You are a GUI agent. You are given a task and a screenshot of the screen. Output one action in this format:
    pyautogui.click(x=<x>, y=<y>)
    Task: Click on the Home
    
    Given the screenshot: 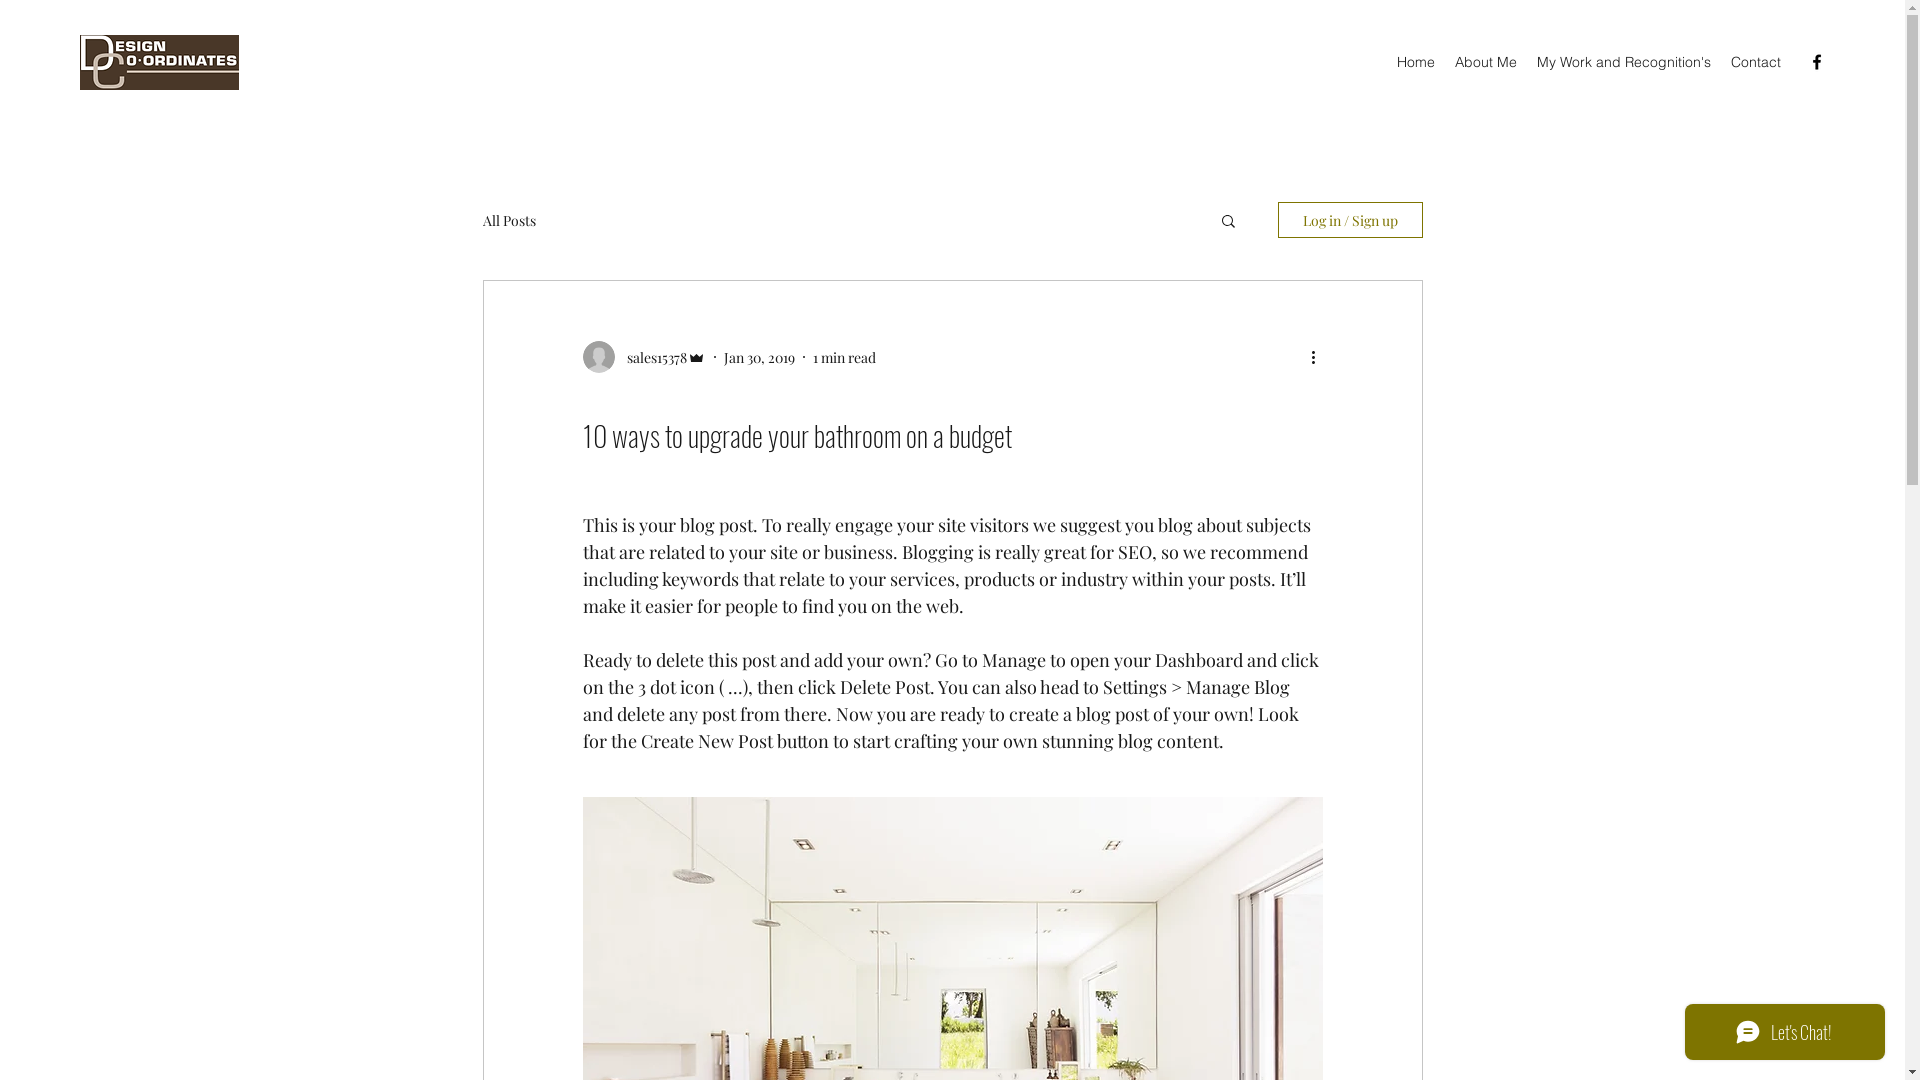 What is the action you would take?
    pyautogui.click(x=1416, y=62)
    